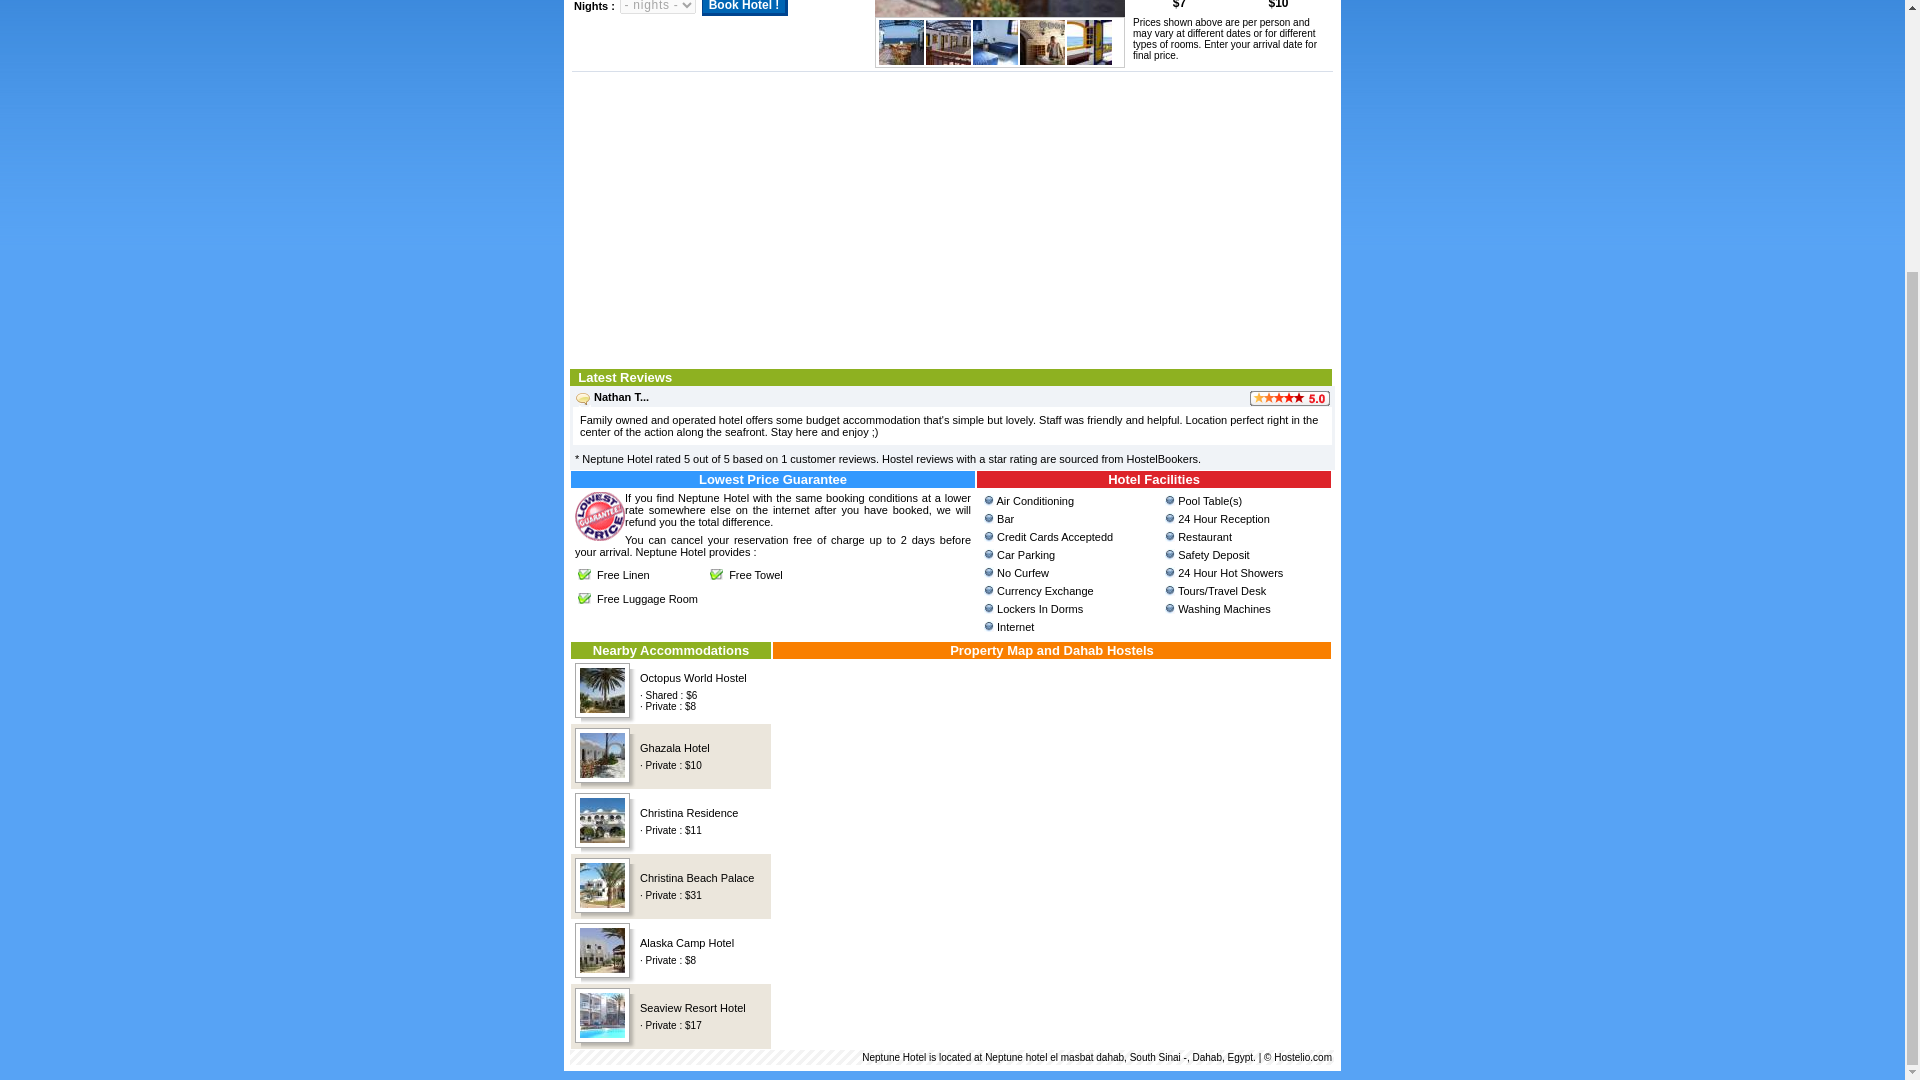 The height and width of the screenshot is (1080, 1920). What do you see at coordinates (674, 747) in the screenshot?
I see `Ghazala Hotel` at bounding box center [674, 747].